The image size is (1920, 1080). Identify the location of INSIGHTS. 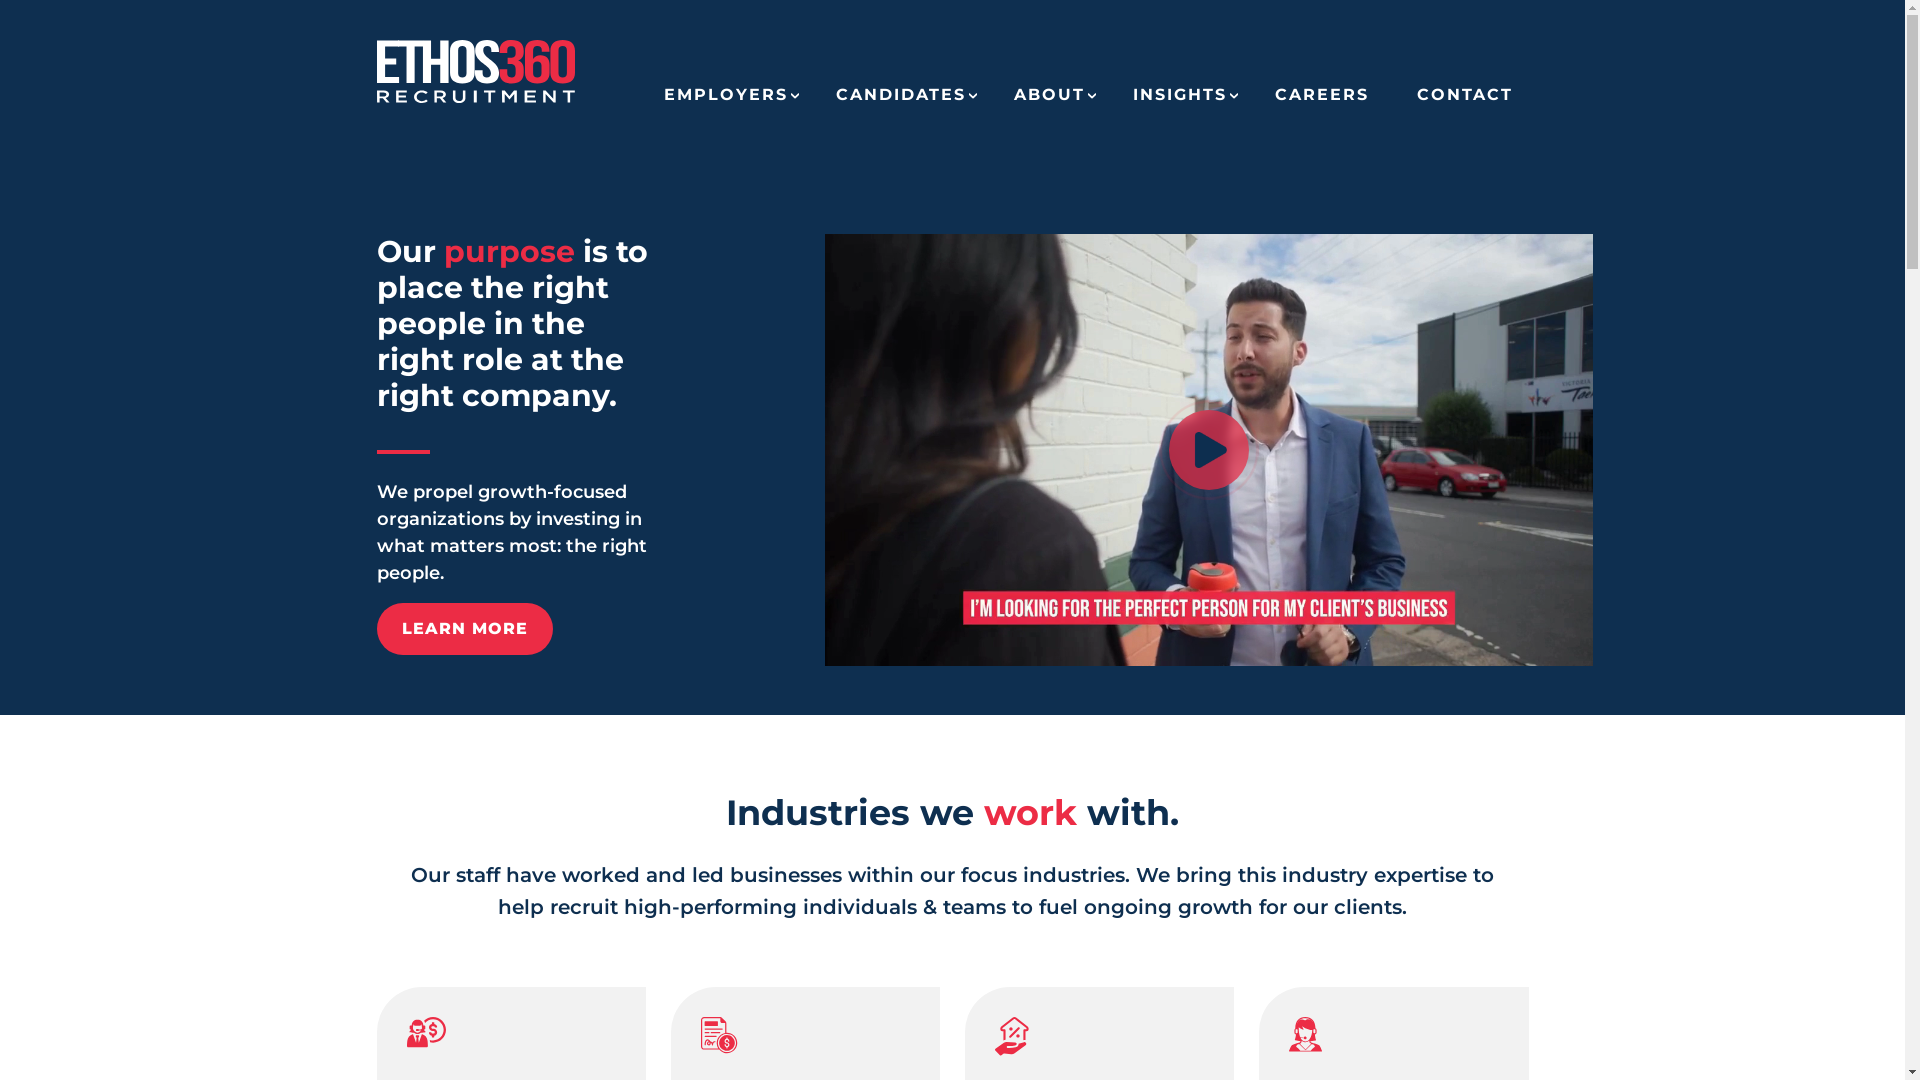
(1179, 102).